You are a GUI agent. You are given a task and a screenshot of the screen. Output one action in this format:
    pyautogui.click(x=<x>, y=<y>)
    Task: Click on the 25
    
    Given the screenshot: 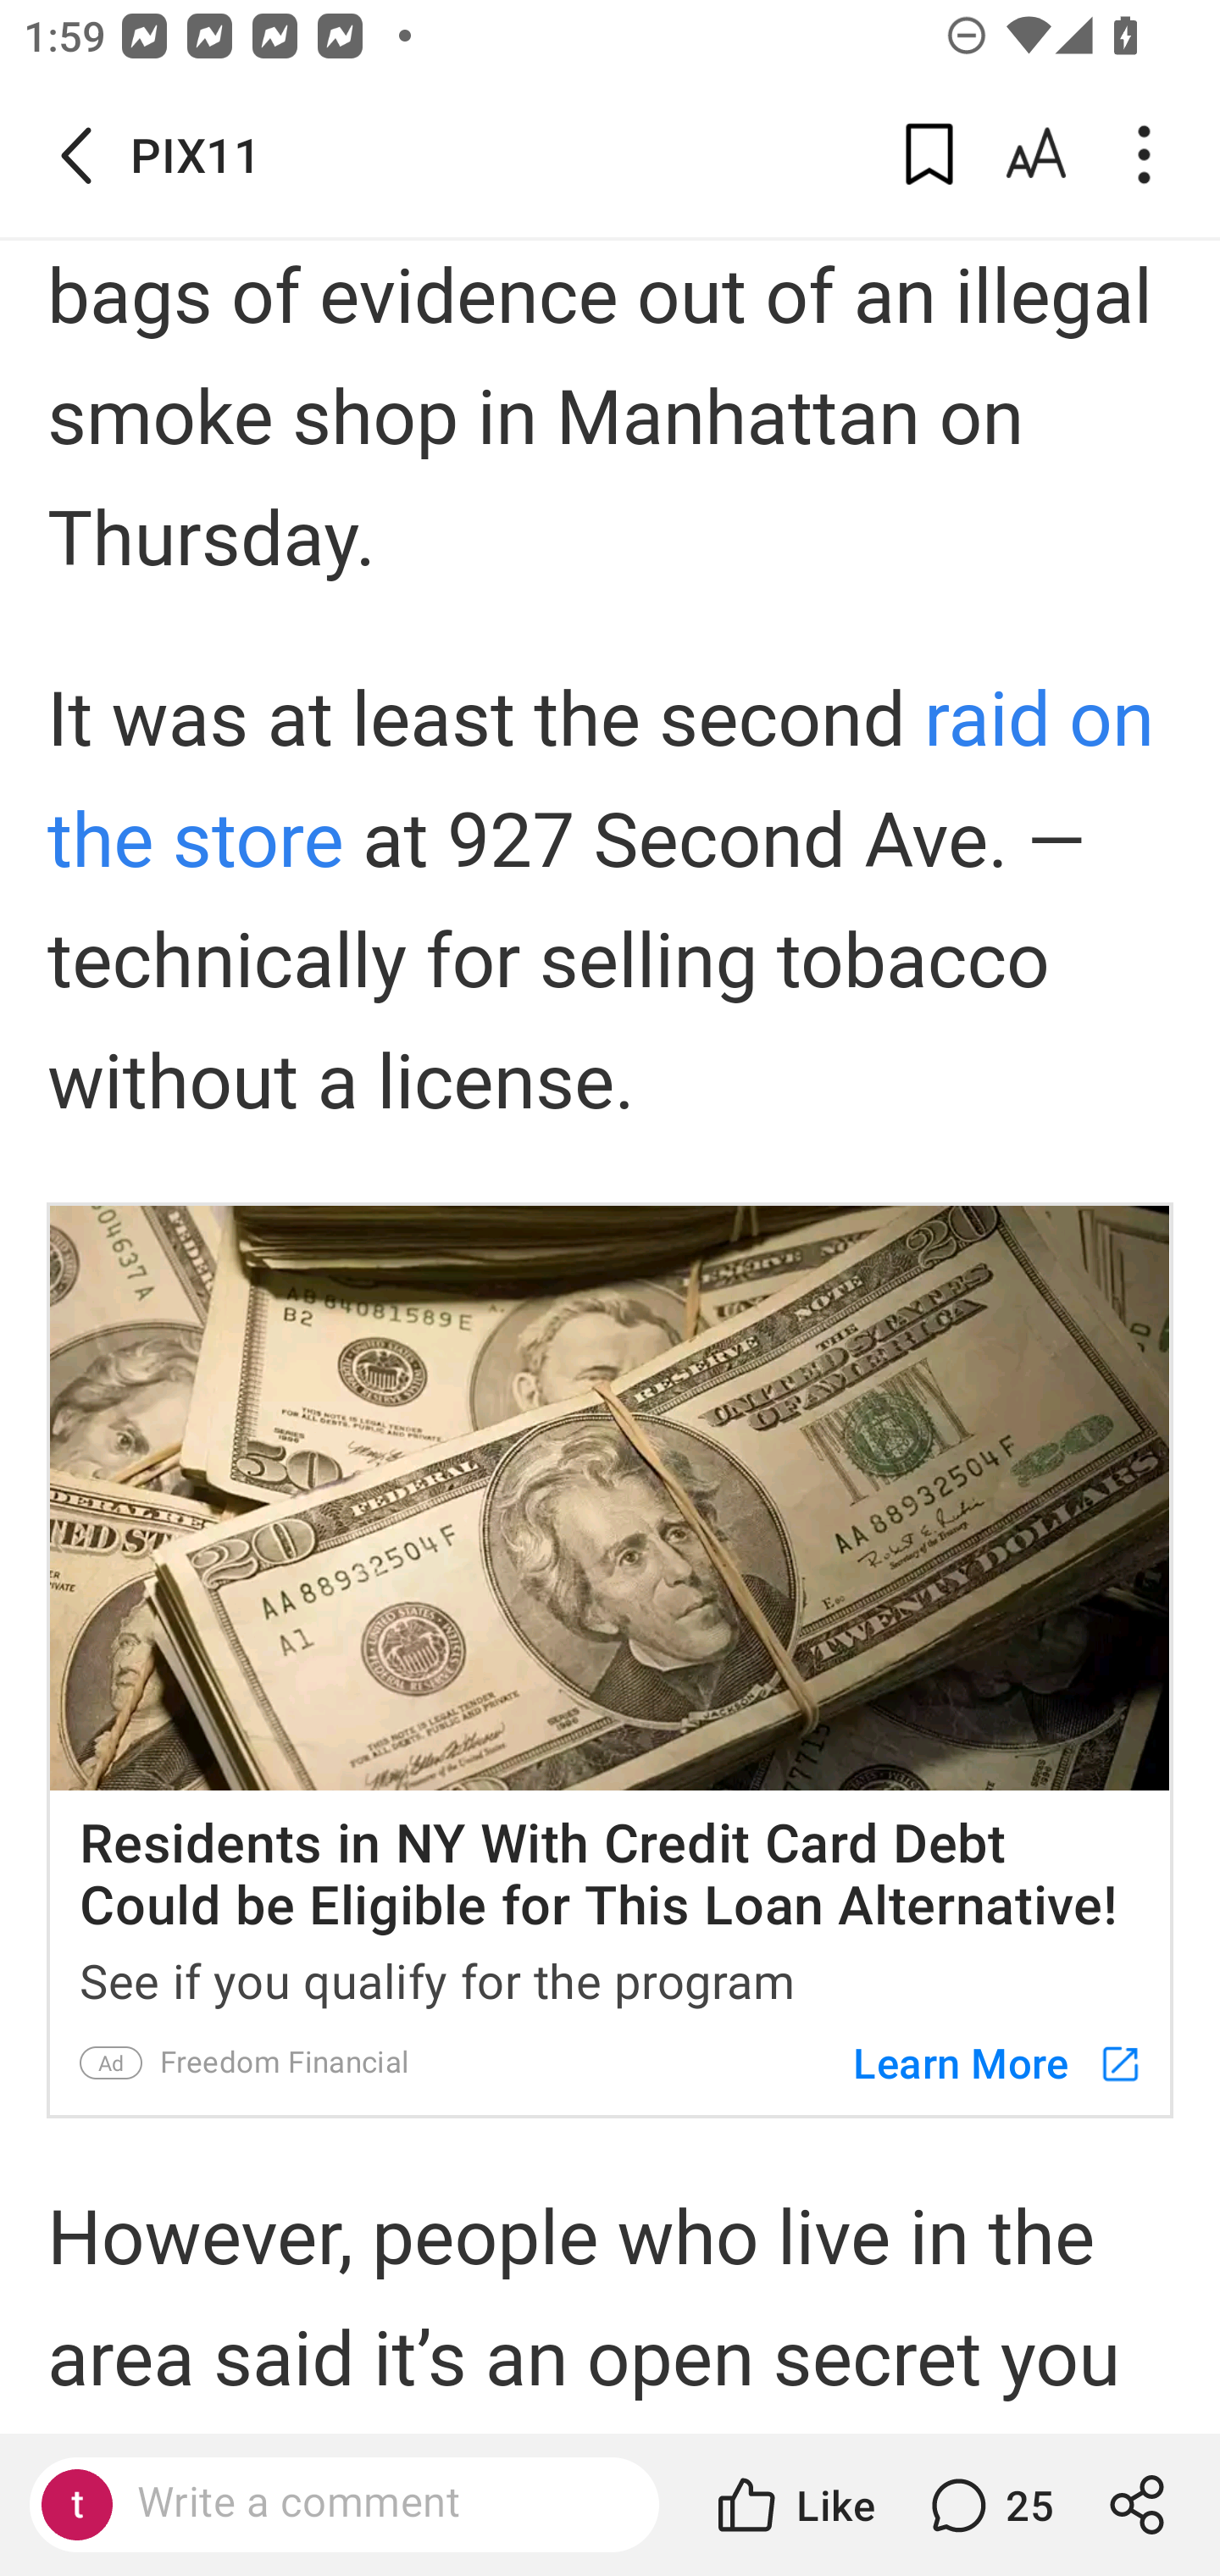 What is the action you would take?
    pyautogui.click(x=988, y=2505)
    